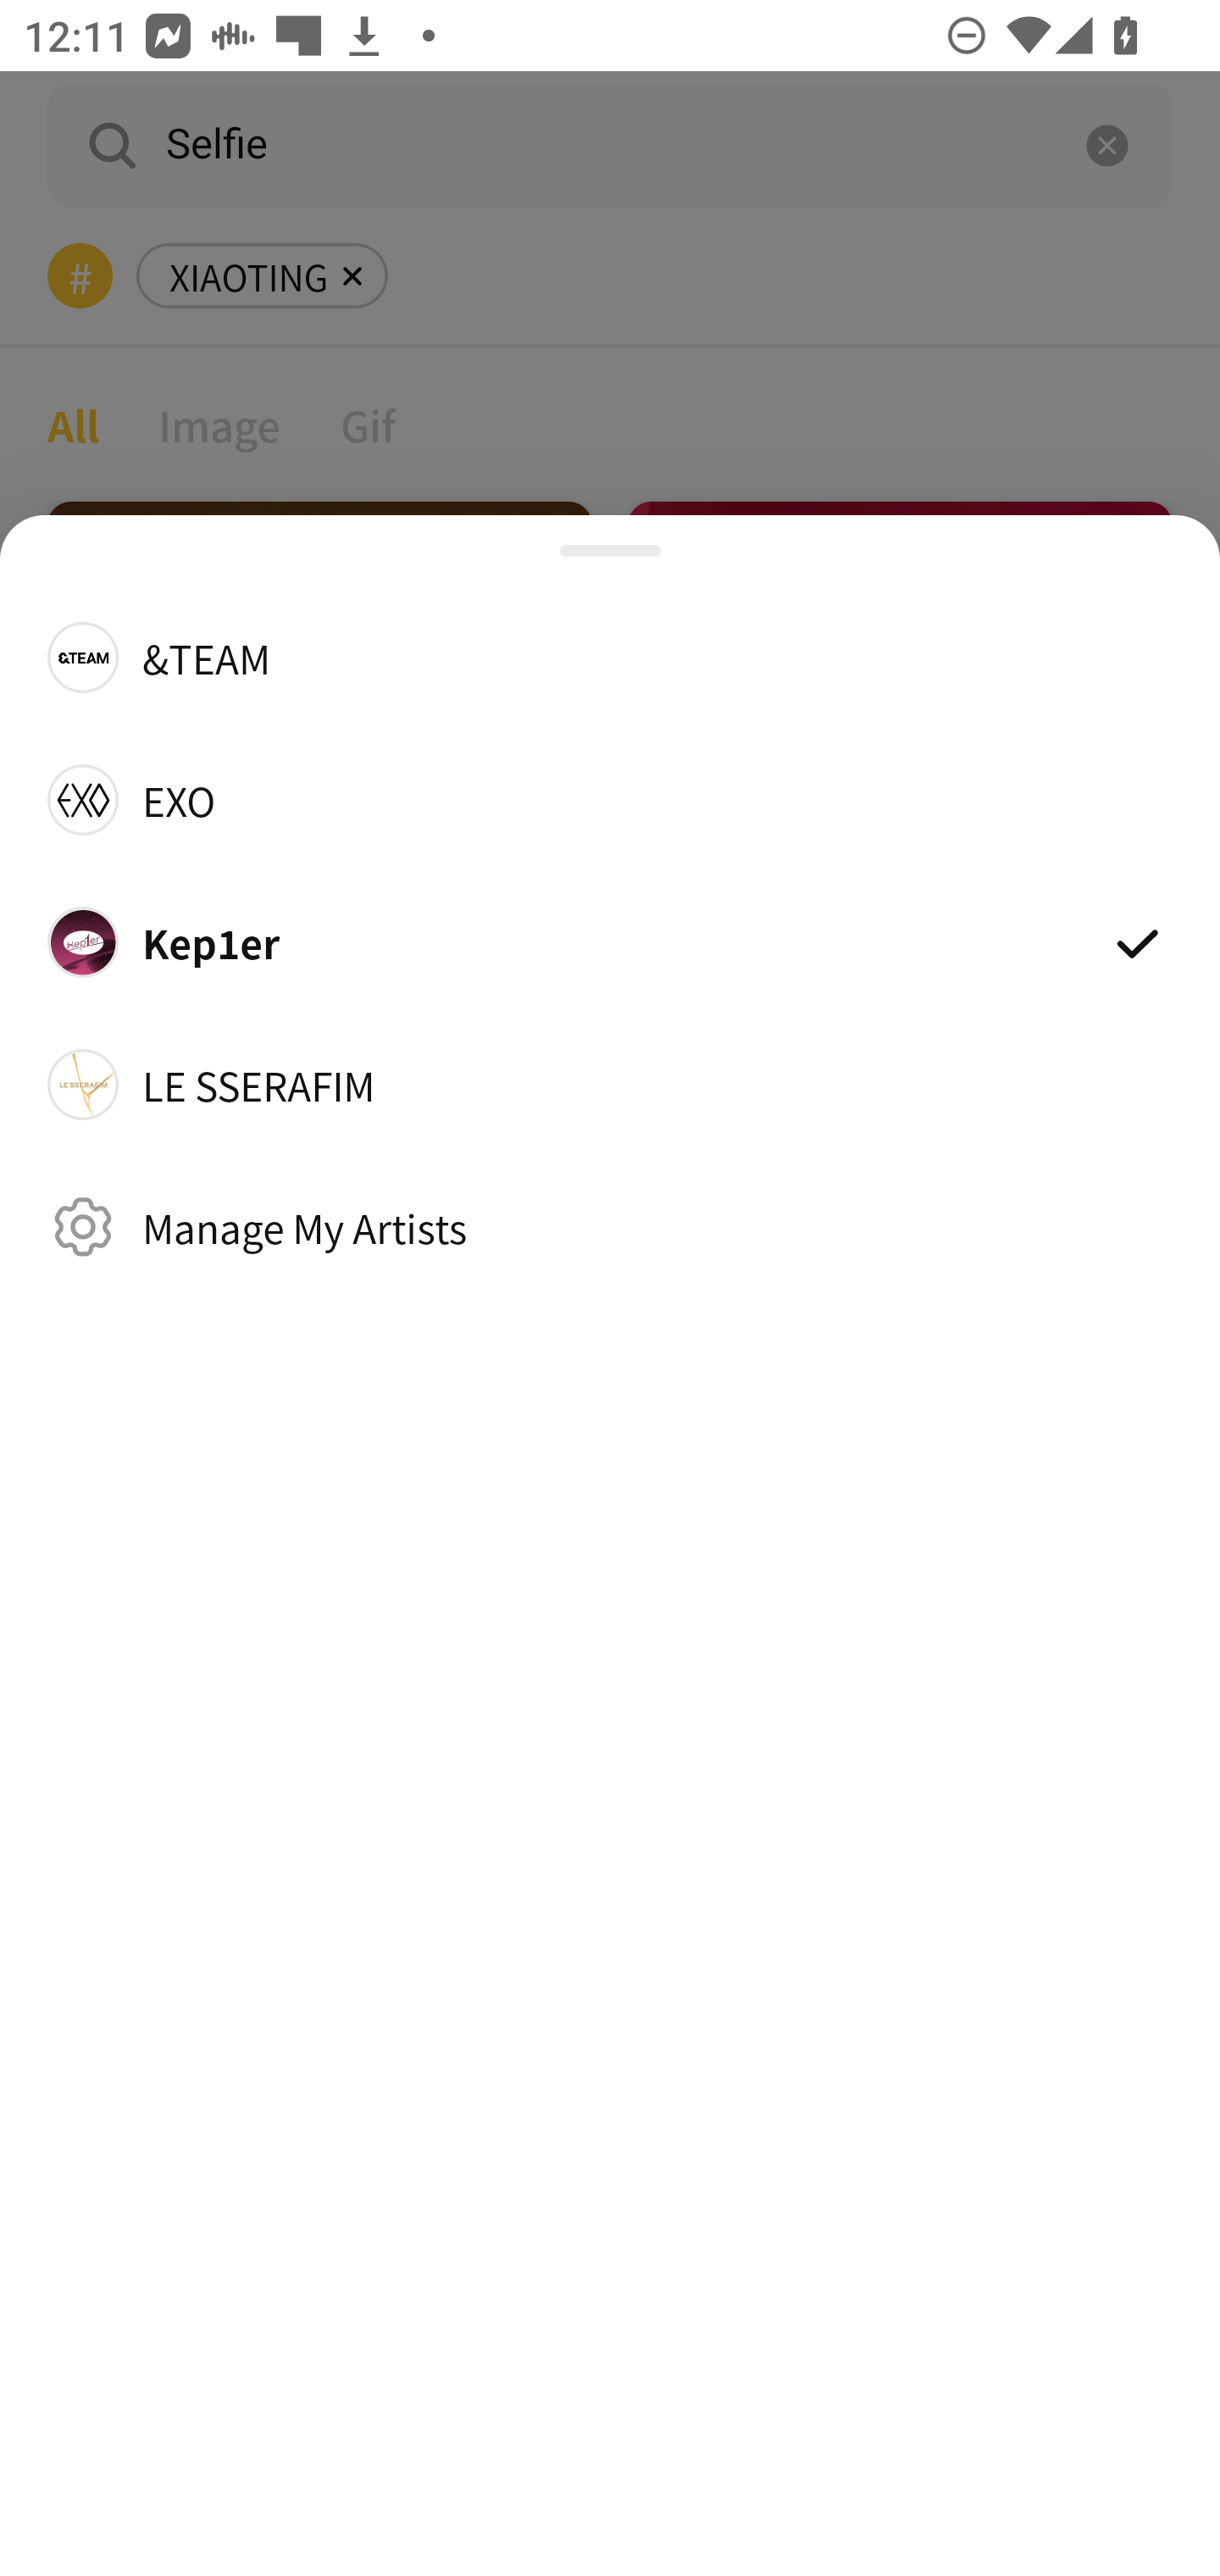 Image resolution: width=1220 pixels, height=2576 pixels. I want to click on &TEAM, so click(610, 656).